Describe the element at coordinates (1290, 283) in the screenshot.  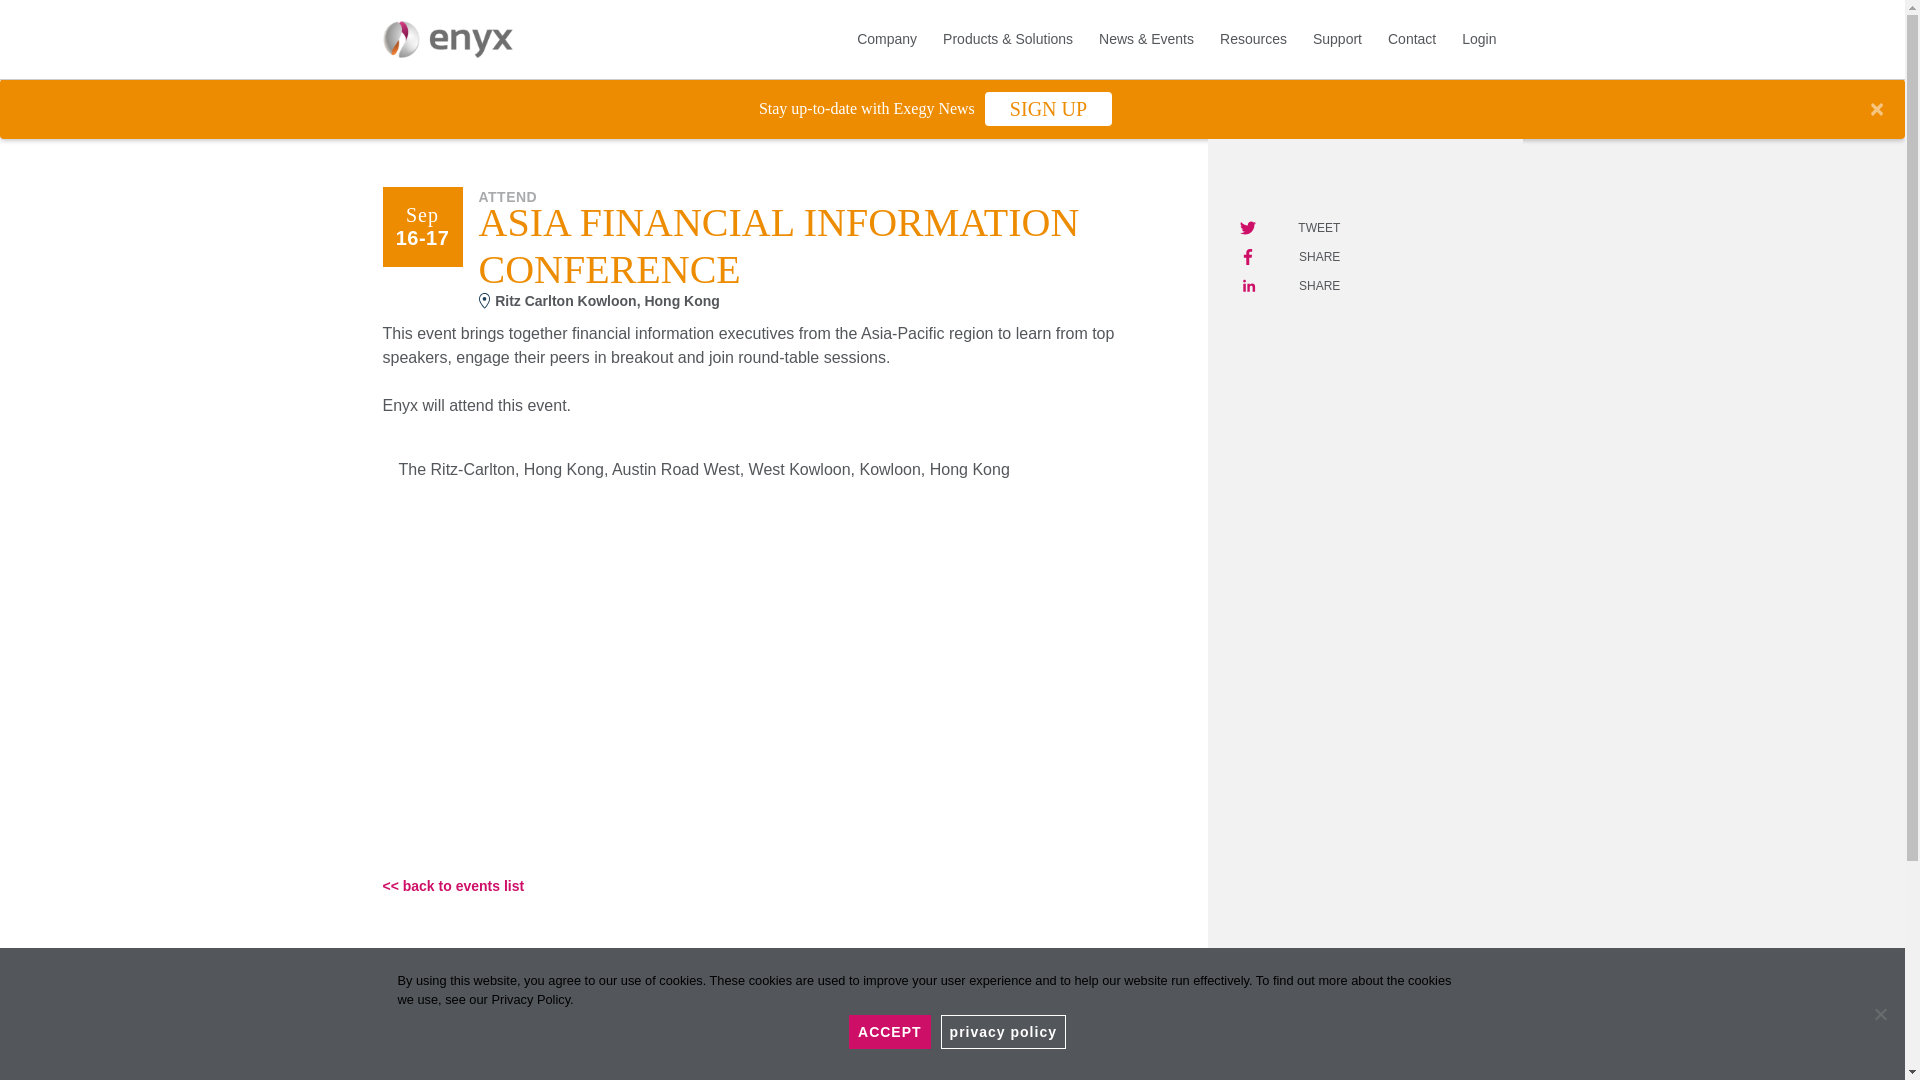
I see `SHARE` at that location.